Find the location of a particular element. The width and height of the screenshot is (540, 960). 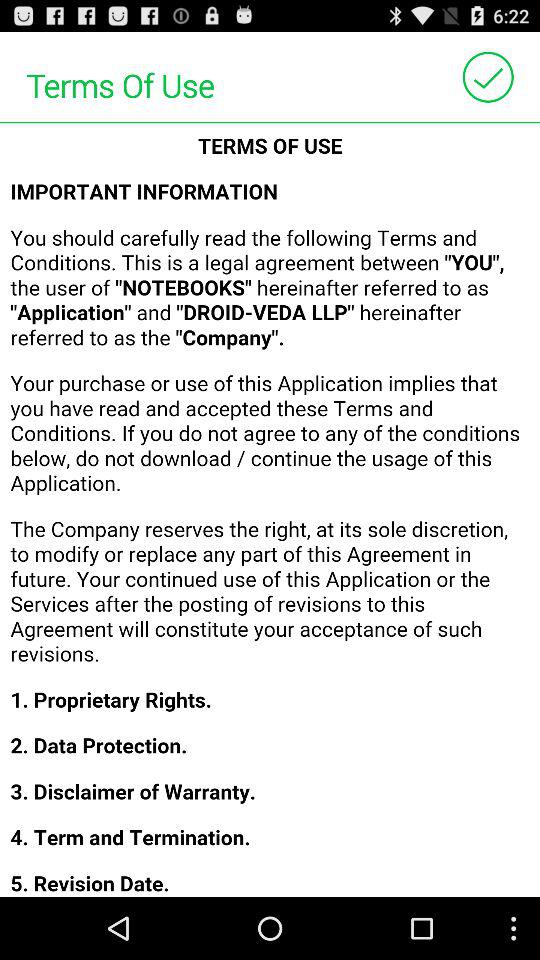

go to tick option is located at coordinates (488, 76).